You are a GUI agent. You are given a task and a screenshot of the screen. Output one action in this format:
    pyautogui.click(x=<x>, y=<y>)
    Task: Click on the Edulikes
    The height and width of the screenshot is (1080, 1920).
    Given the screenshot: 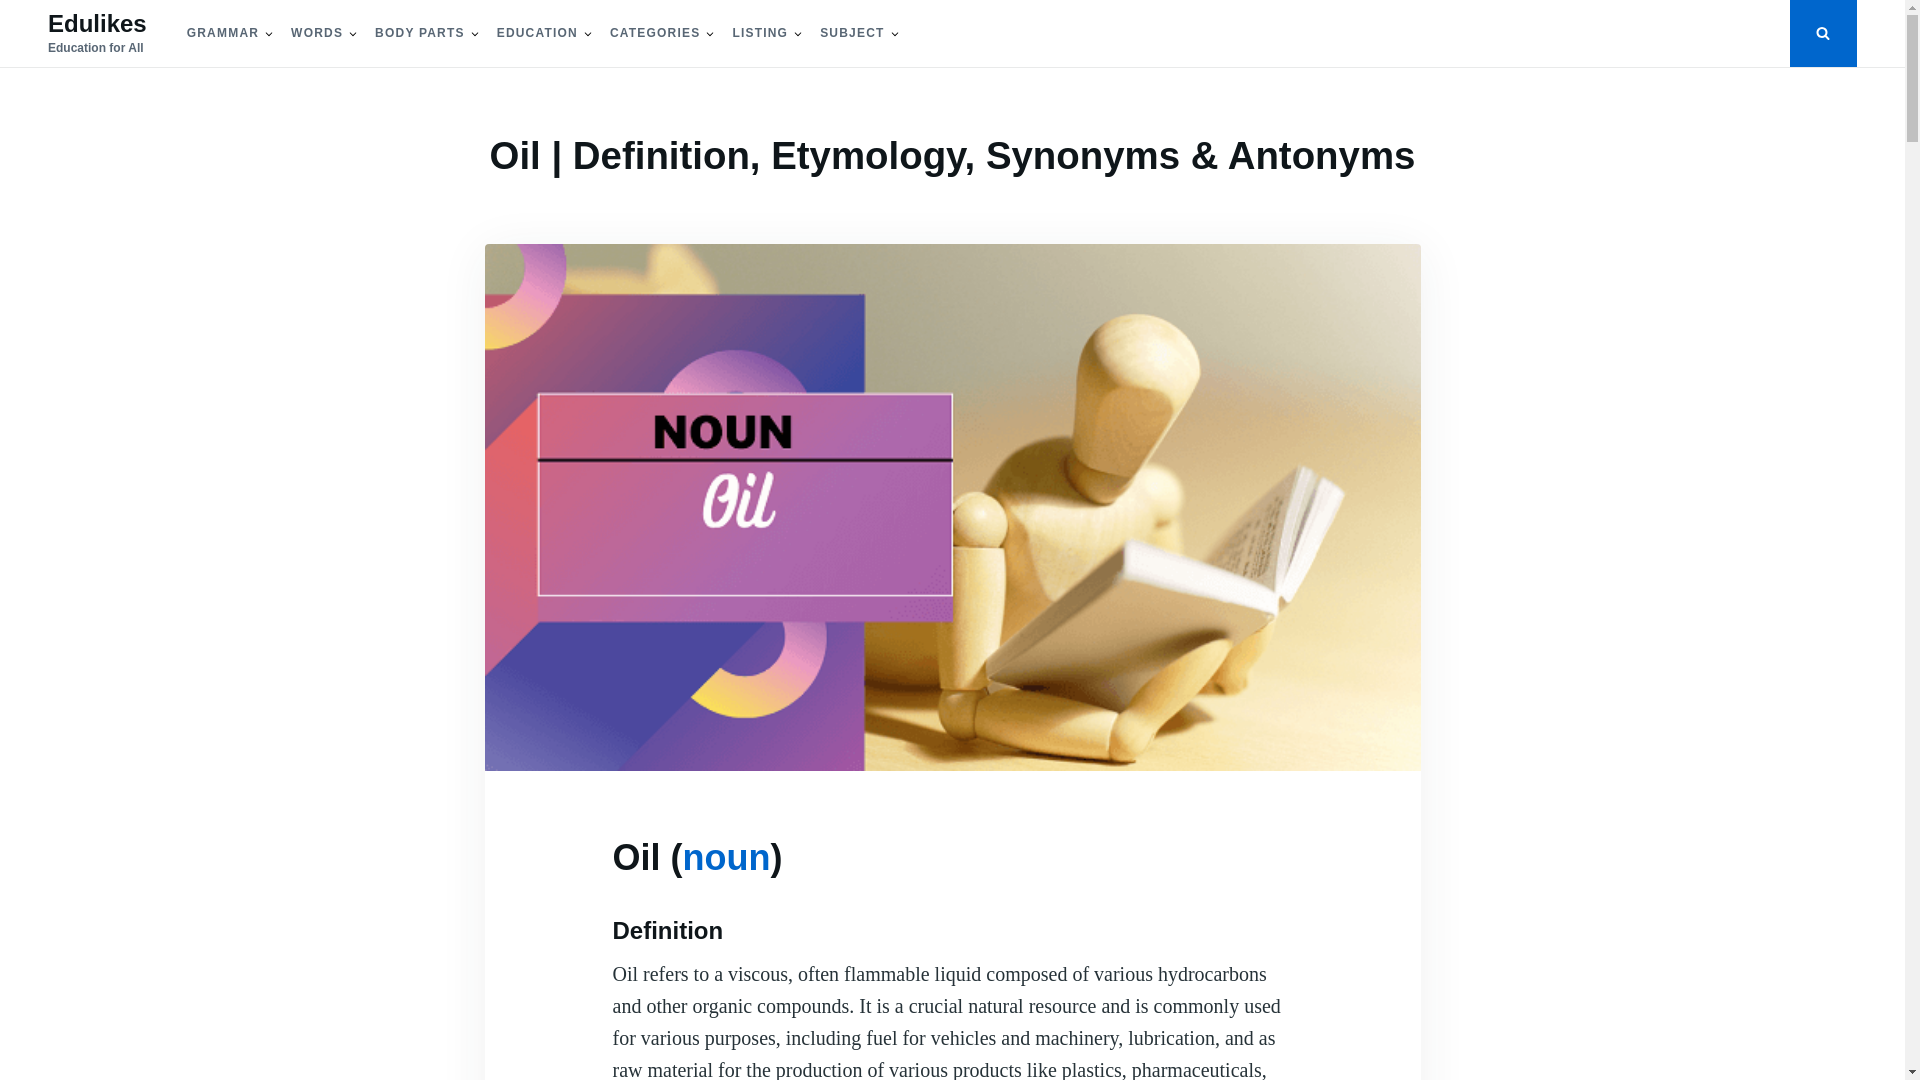 What is the action you would take?
    pyautogui.click(x=98, y=22)
    